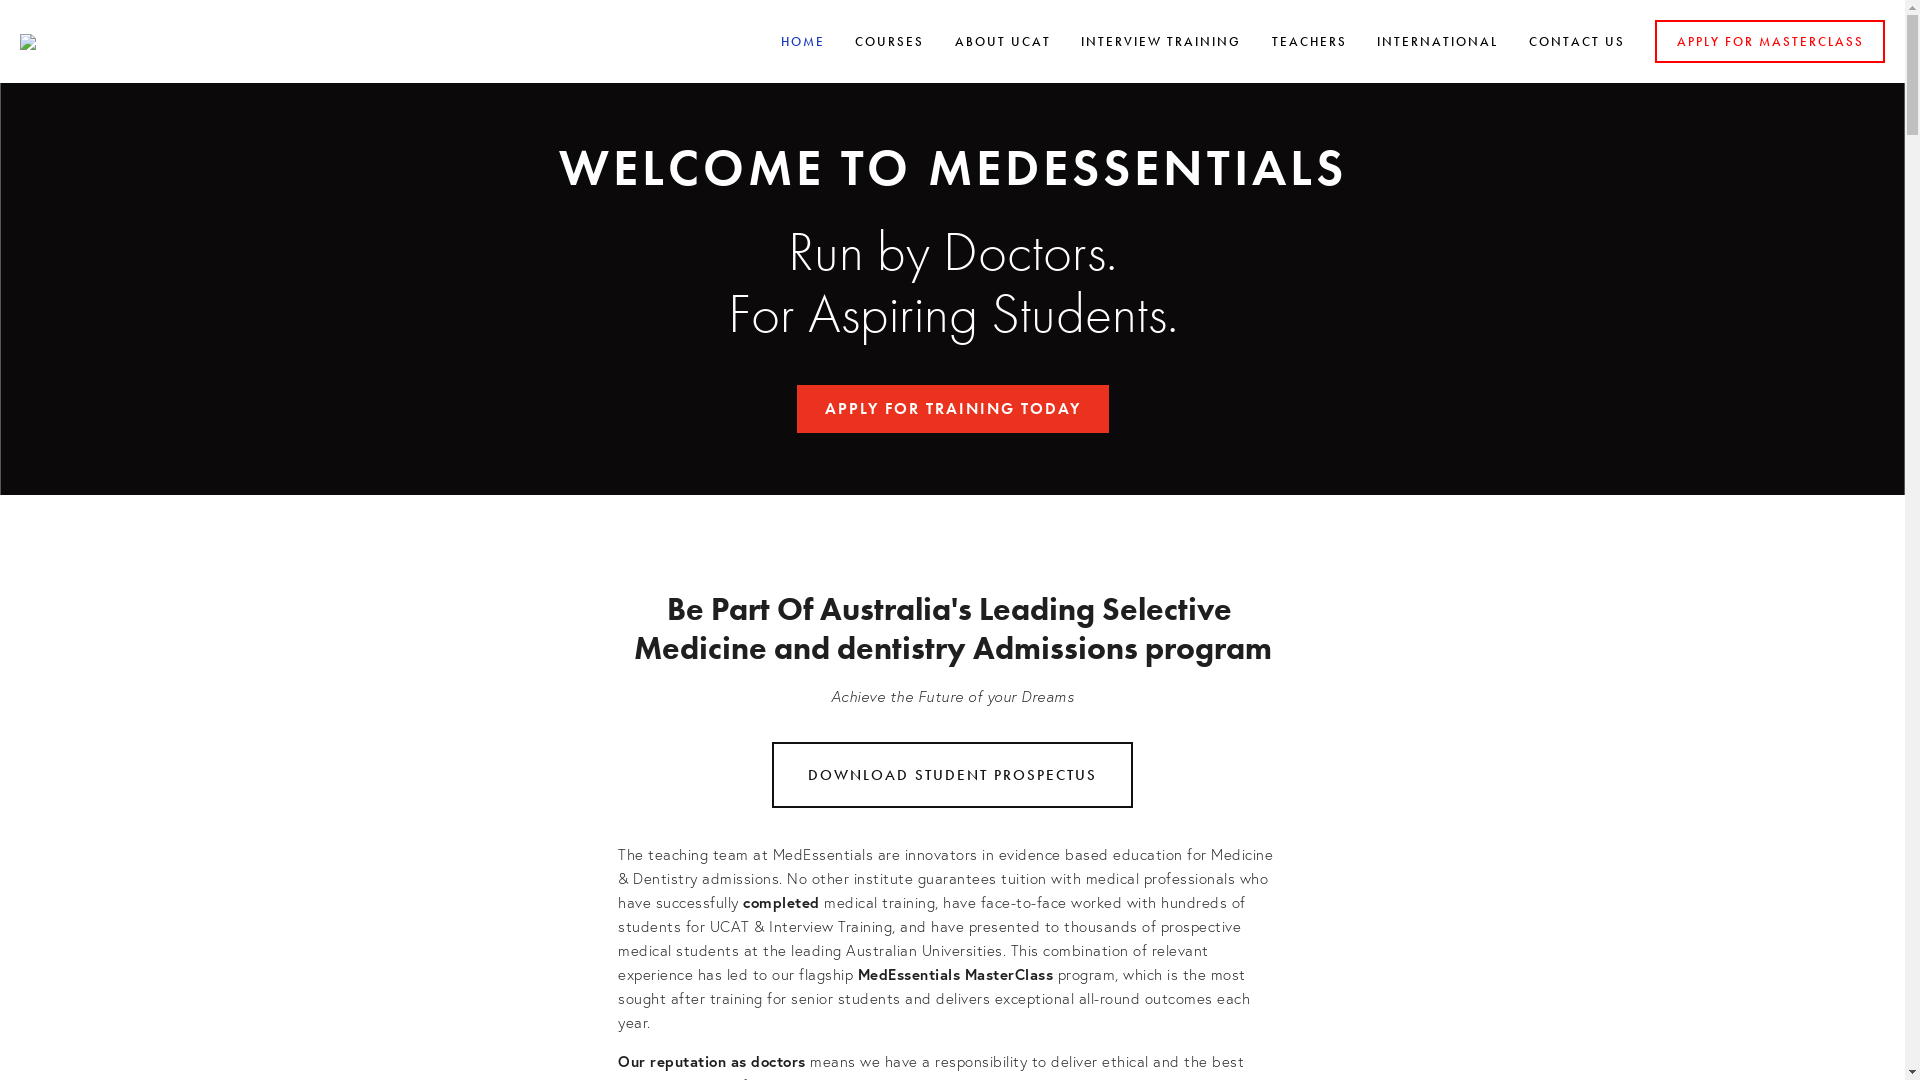 This screenshot has height=1080, width=1920. I want to click on ABOUT UCAT, so click(1003, 42).